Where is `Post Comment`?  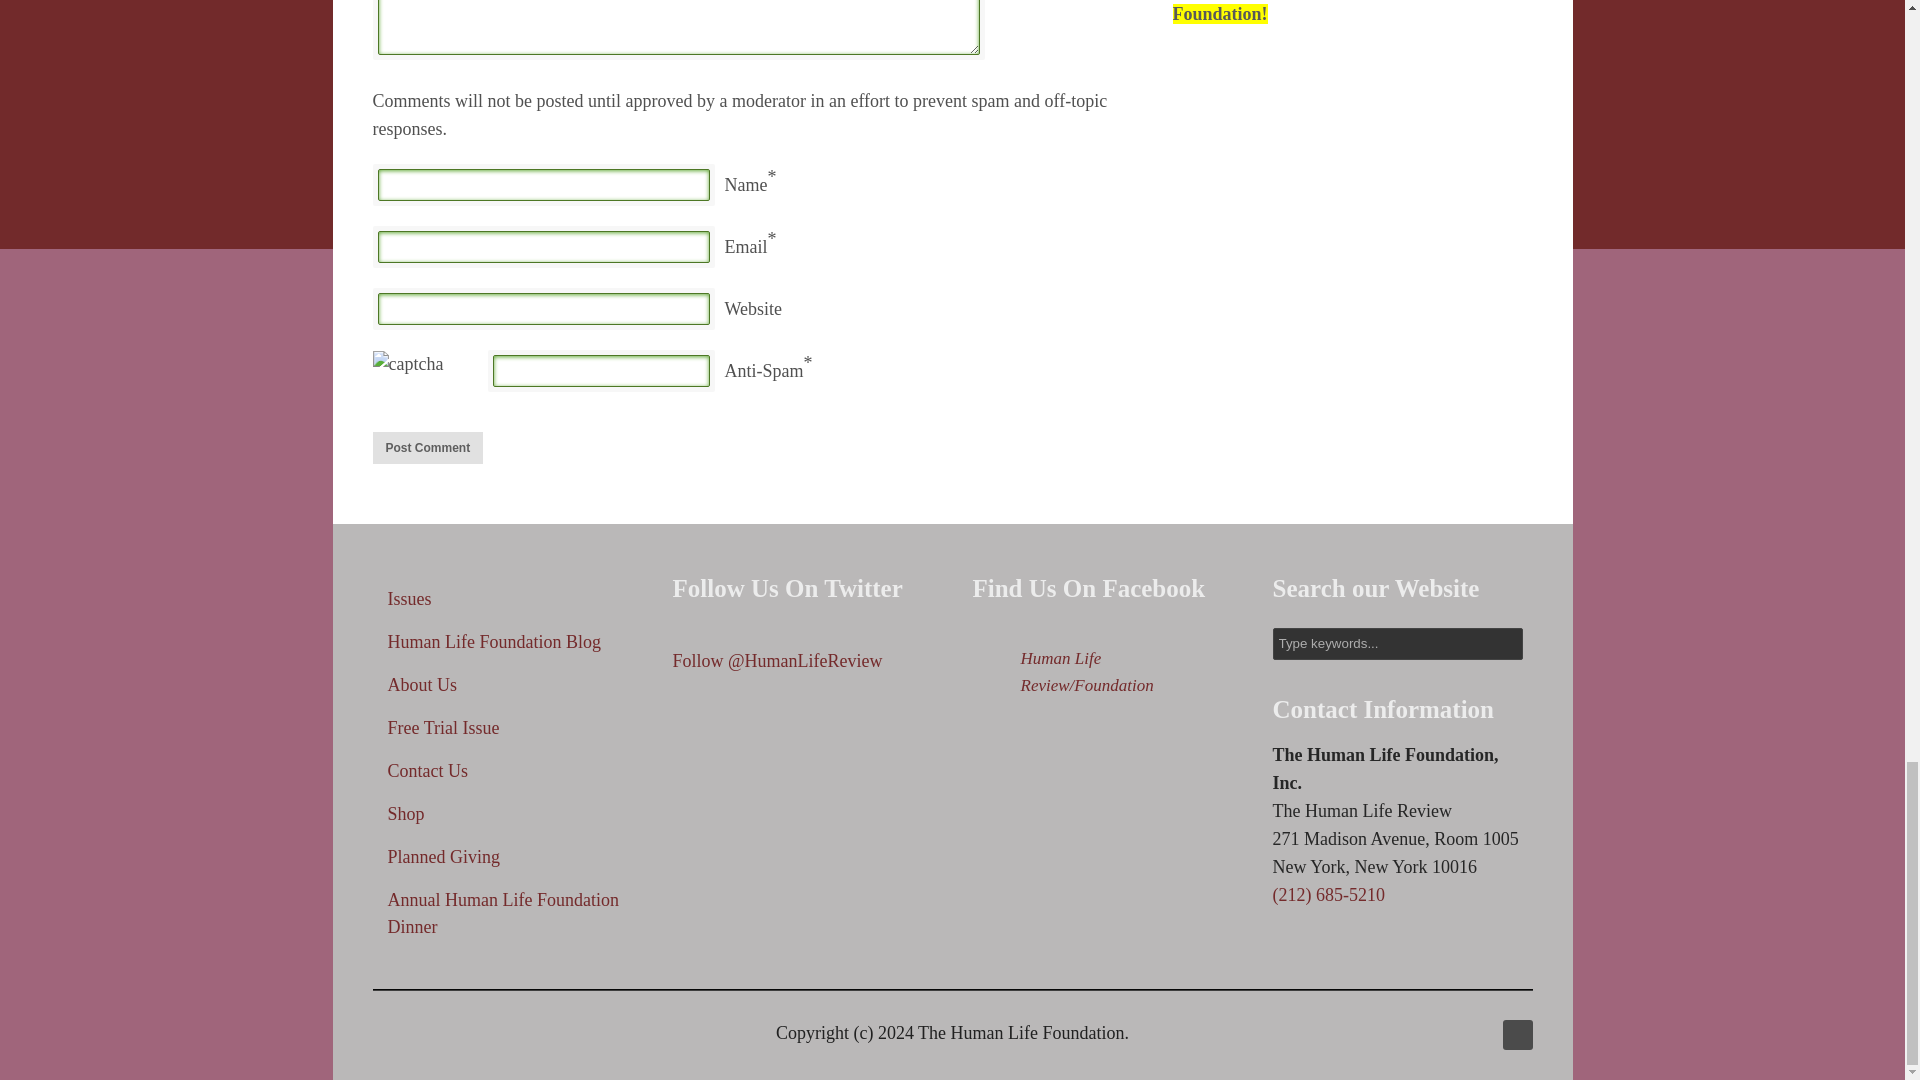 Post Comment is located at coordinates (428, 448).